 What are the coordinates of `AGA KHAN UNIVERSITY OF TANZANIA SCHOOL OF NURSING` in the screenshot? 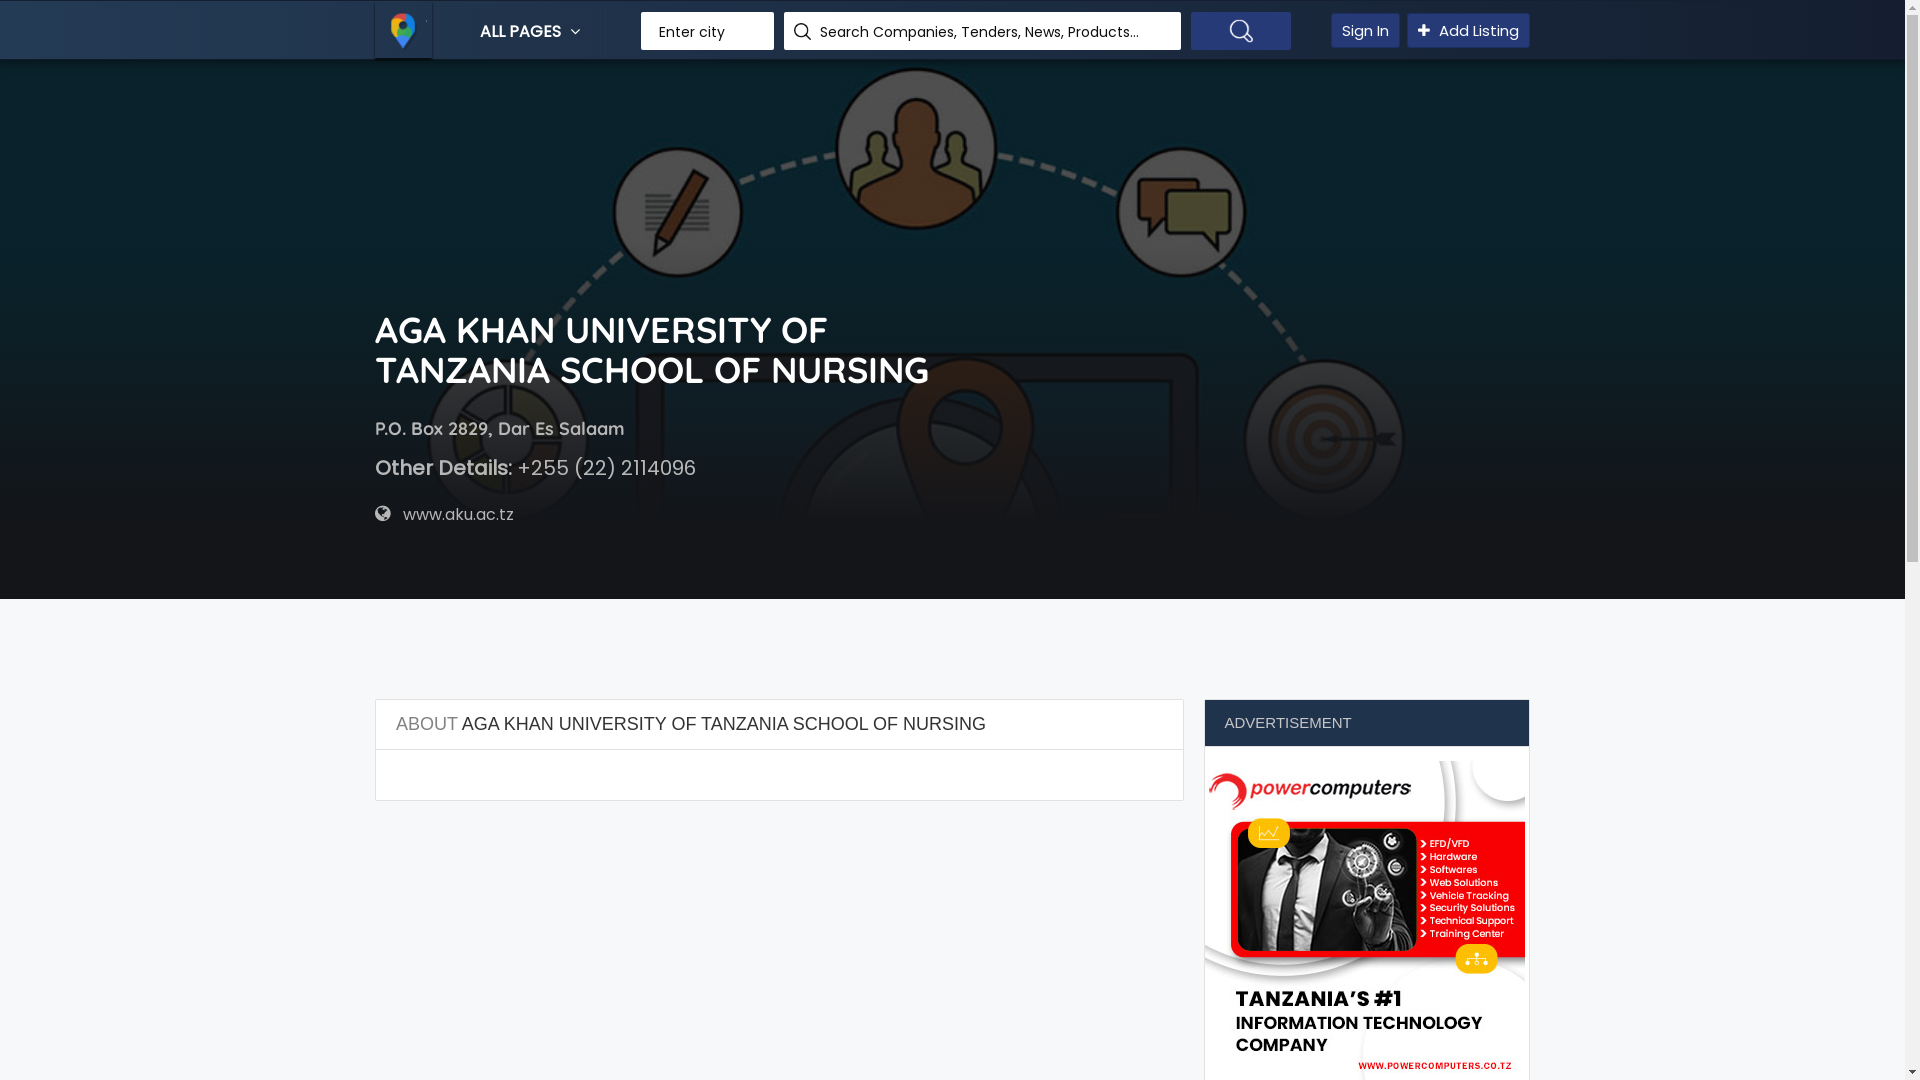 It's located at (664, 357).